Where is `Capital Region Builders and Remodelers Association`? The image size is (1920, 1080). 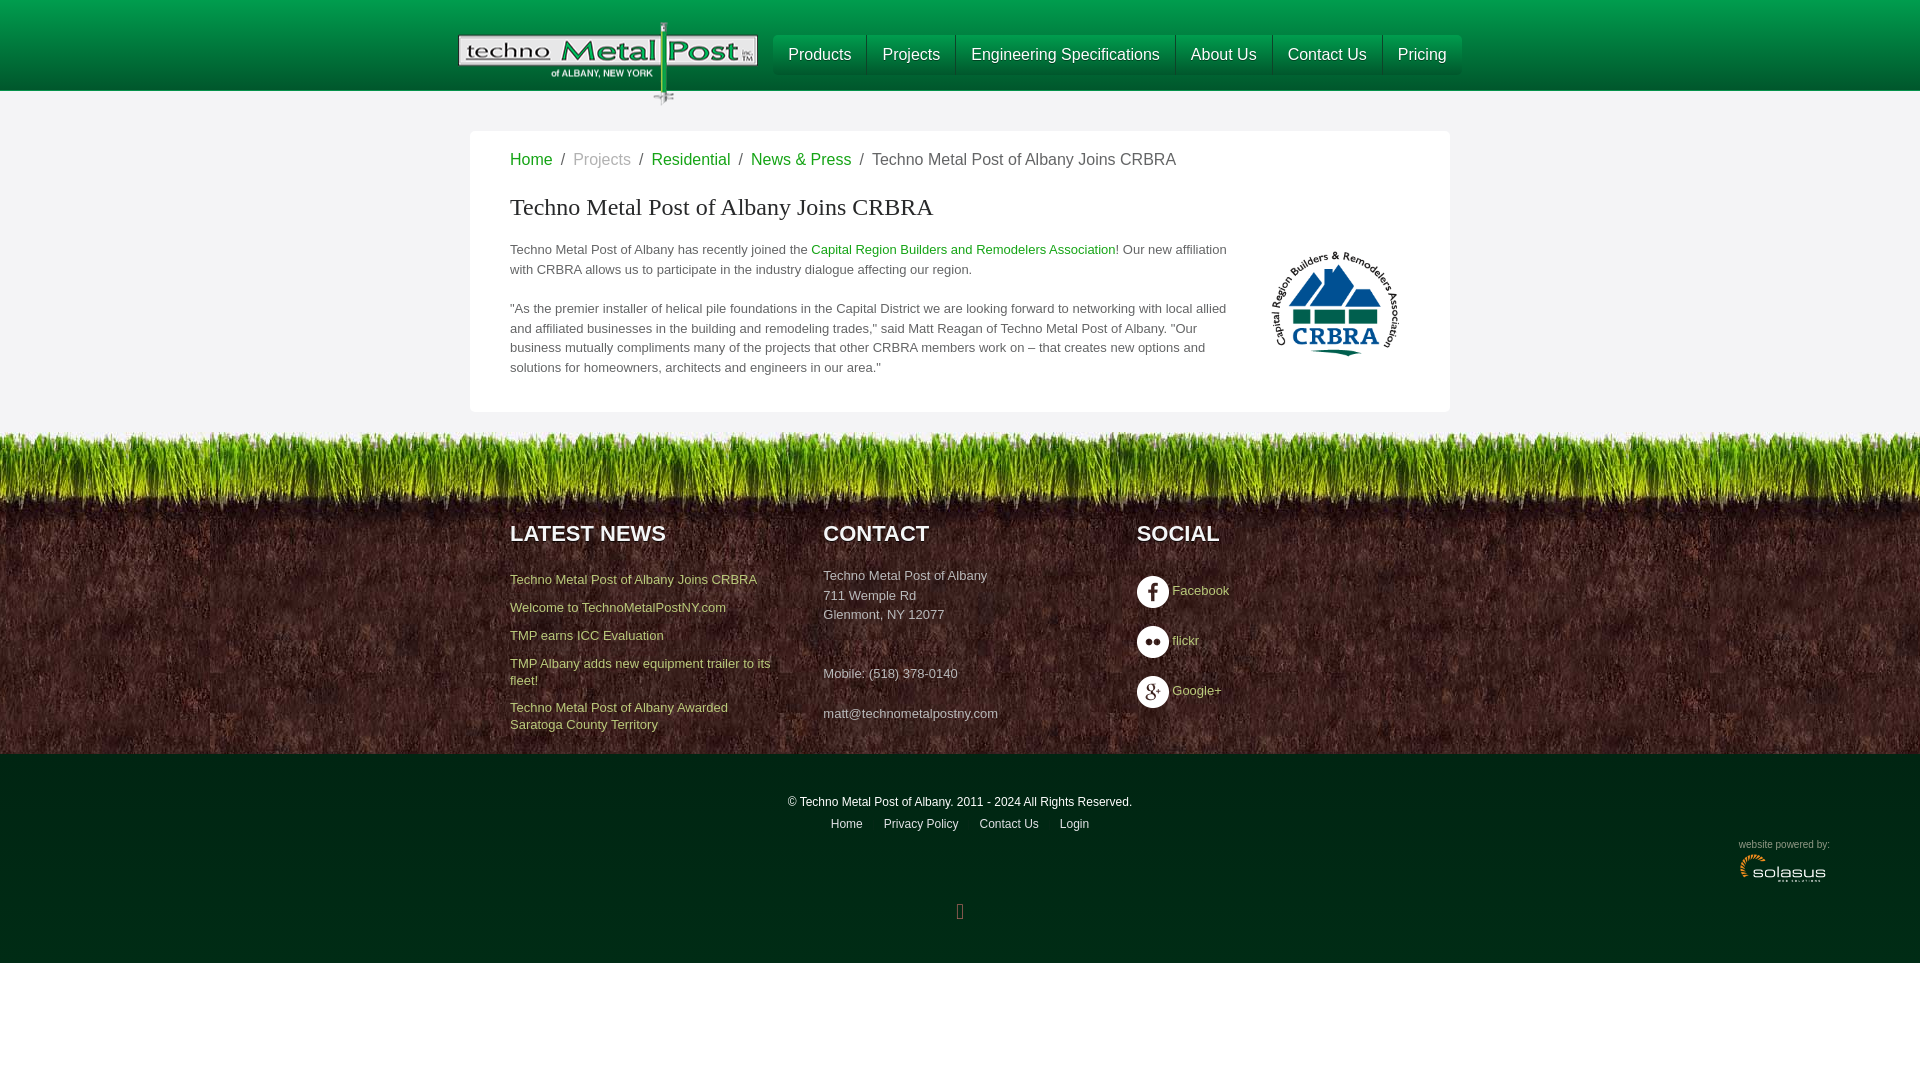 Capital Region Builders and Remodelers Association is located at coordinates (962, 249).